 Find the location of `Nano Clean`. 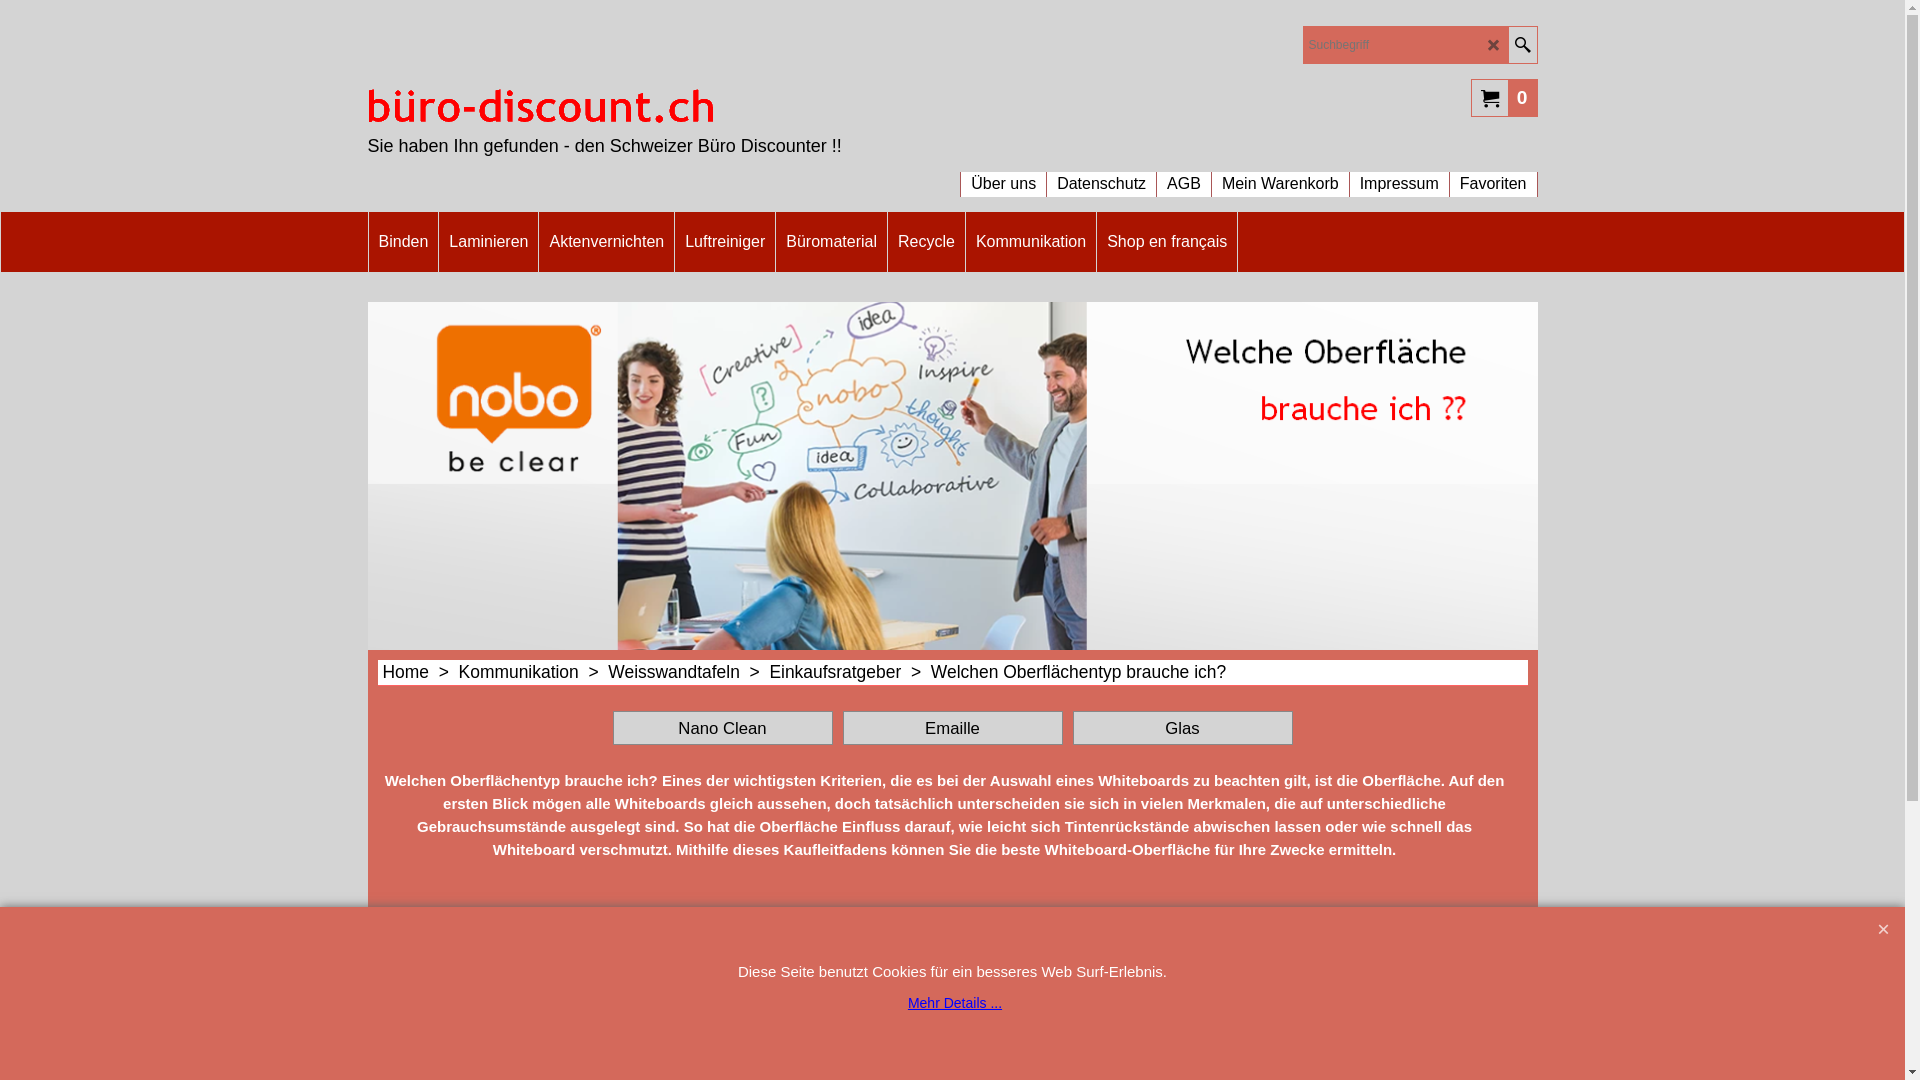

Nano Clean is located at coordinates (722, 728).